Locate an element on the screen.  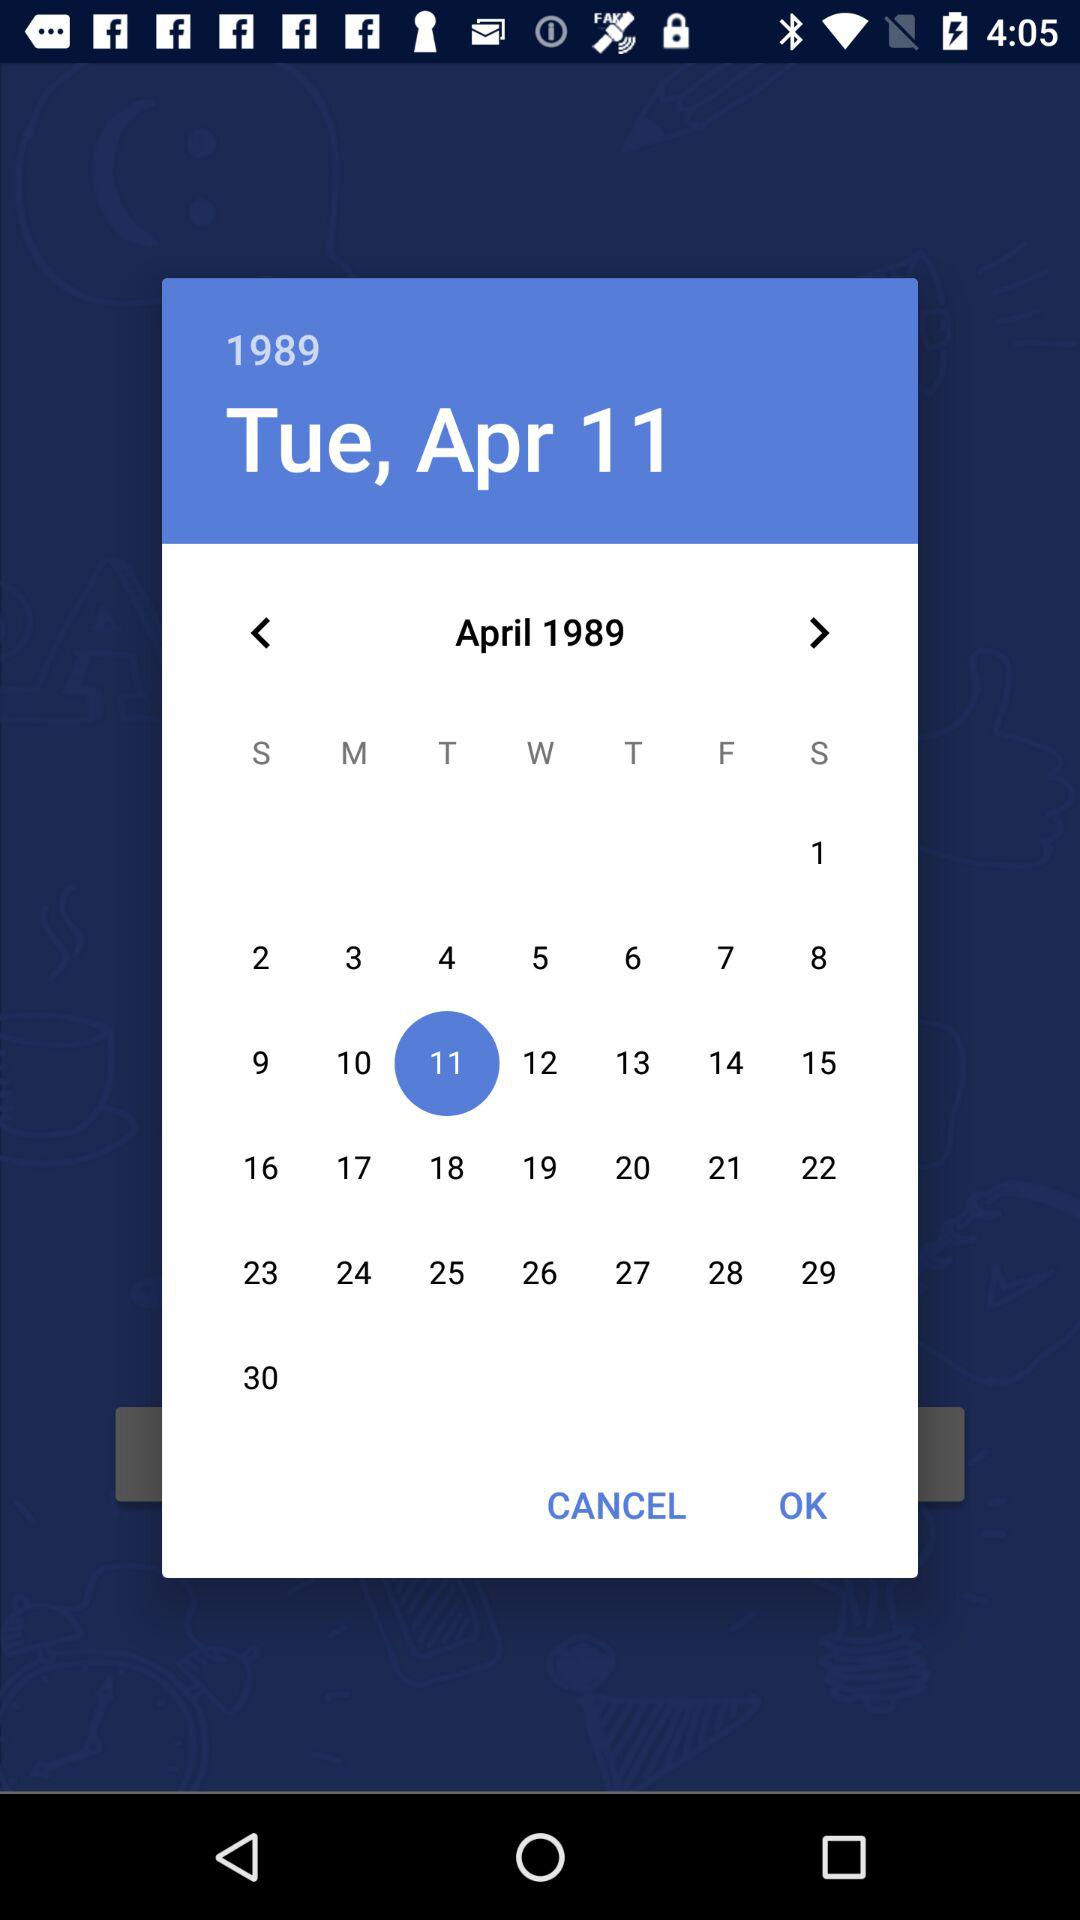
select icon below 1989 is located at coordinates (451, 436).